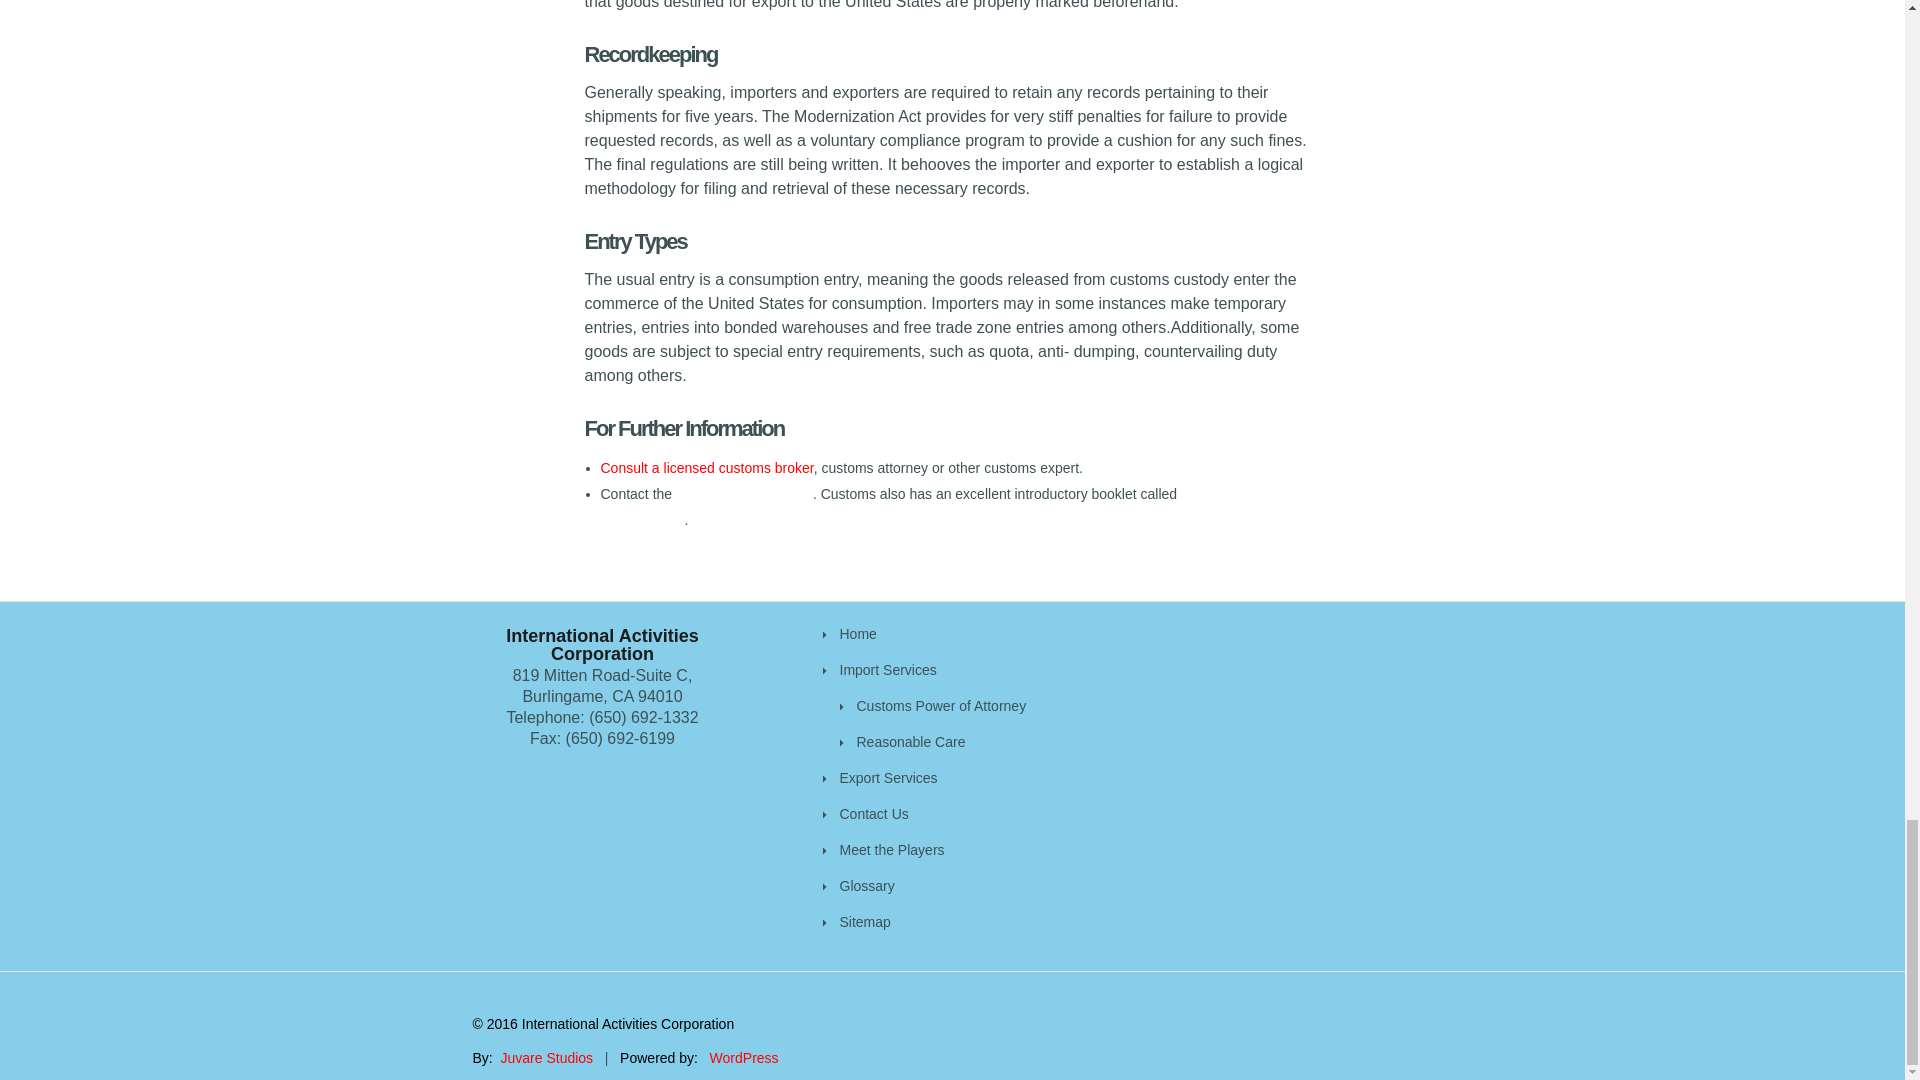 This screenshot has width=1920, height=1080. What do you see at coordinates (874, 813) in the screenshot?
I see `Contact Us` at bounding box center [874, 813].